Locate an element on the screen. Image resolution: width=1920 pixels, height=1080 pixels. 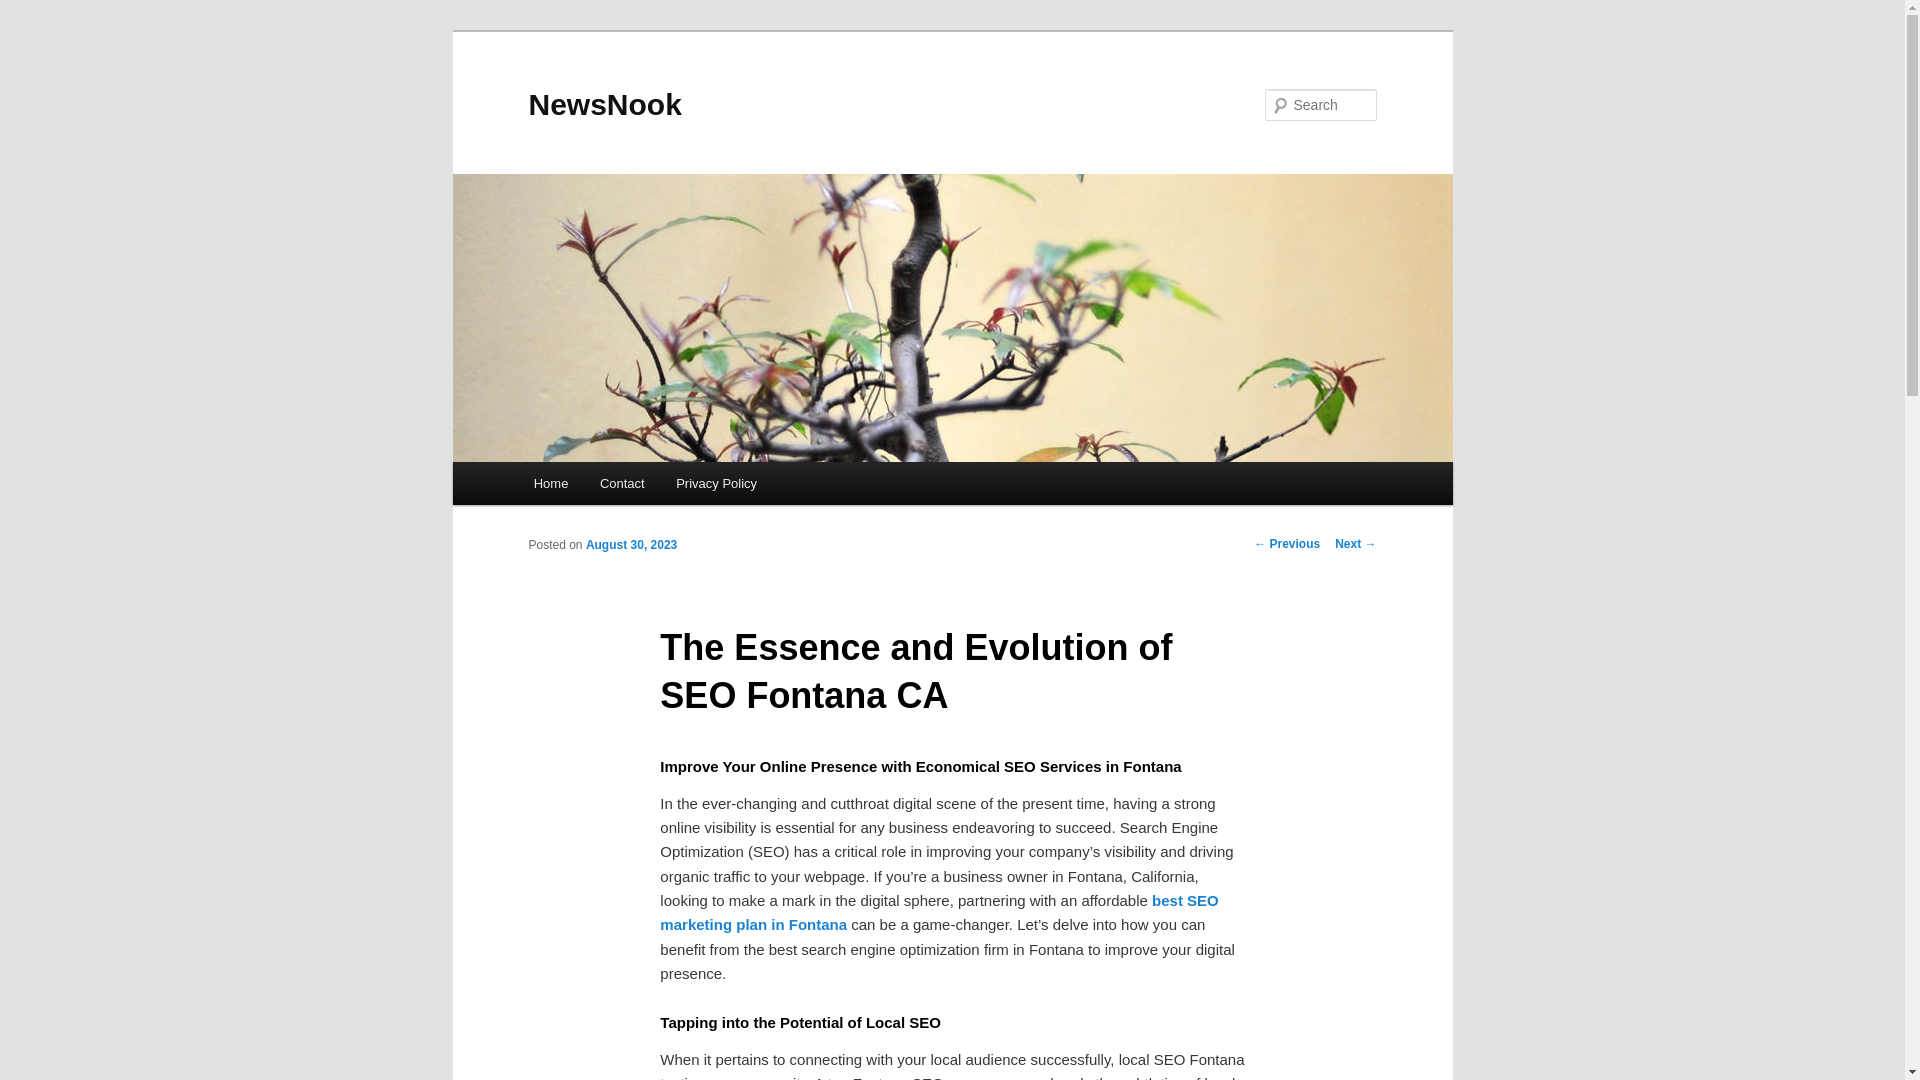
Contact is located at coordinates (622, 484).